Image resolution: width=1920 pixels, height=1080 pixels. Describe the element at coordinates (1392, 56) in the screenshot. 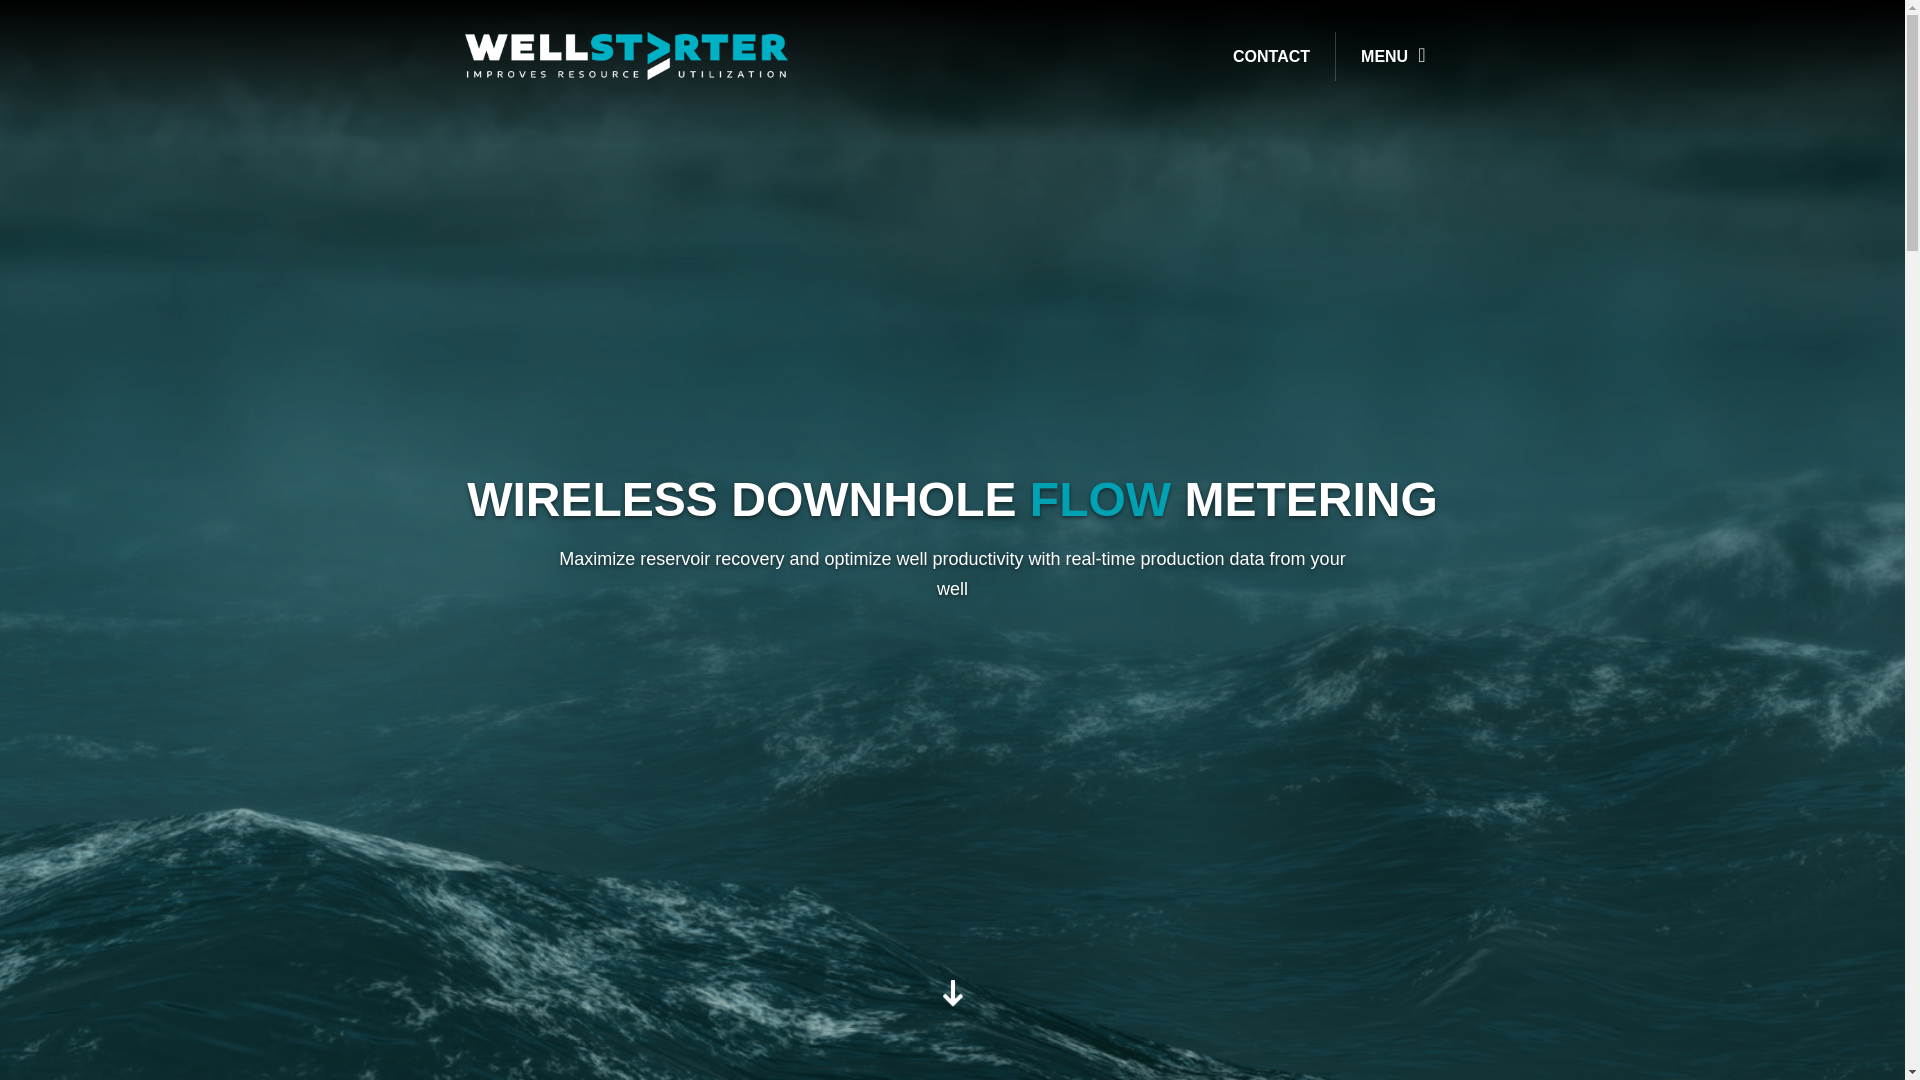

I see `MENU` at that location.